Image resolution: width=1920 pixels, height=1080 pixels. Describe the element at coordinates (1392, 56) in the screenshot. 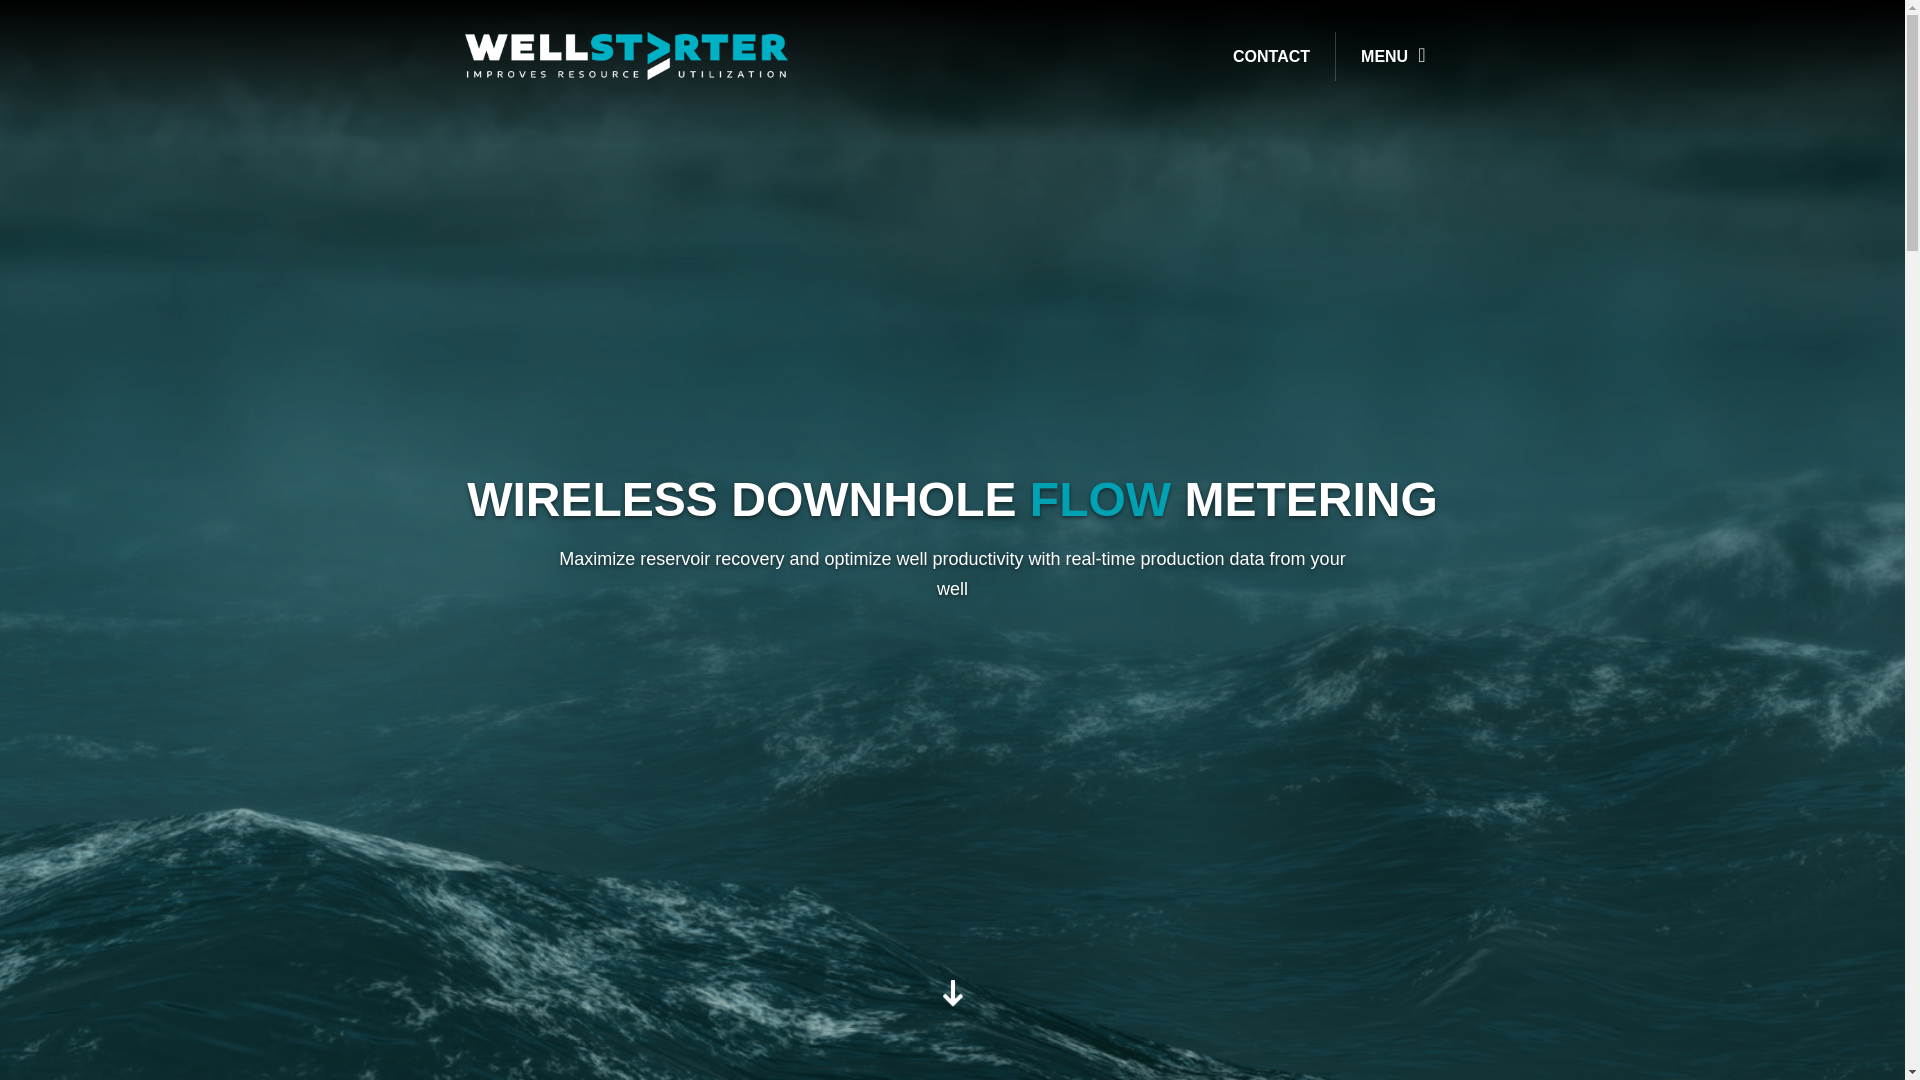

I see `MENU` at that location.